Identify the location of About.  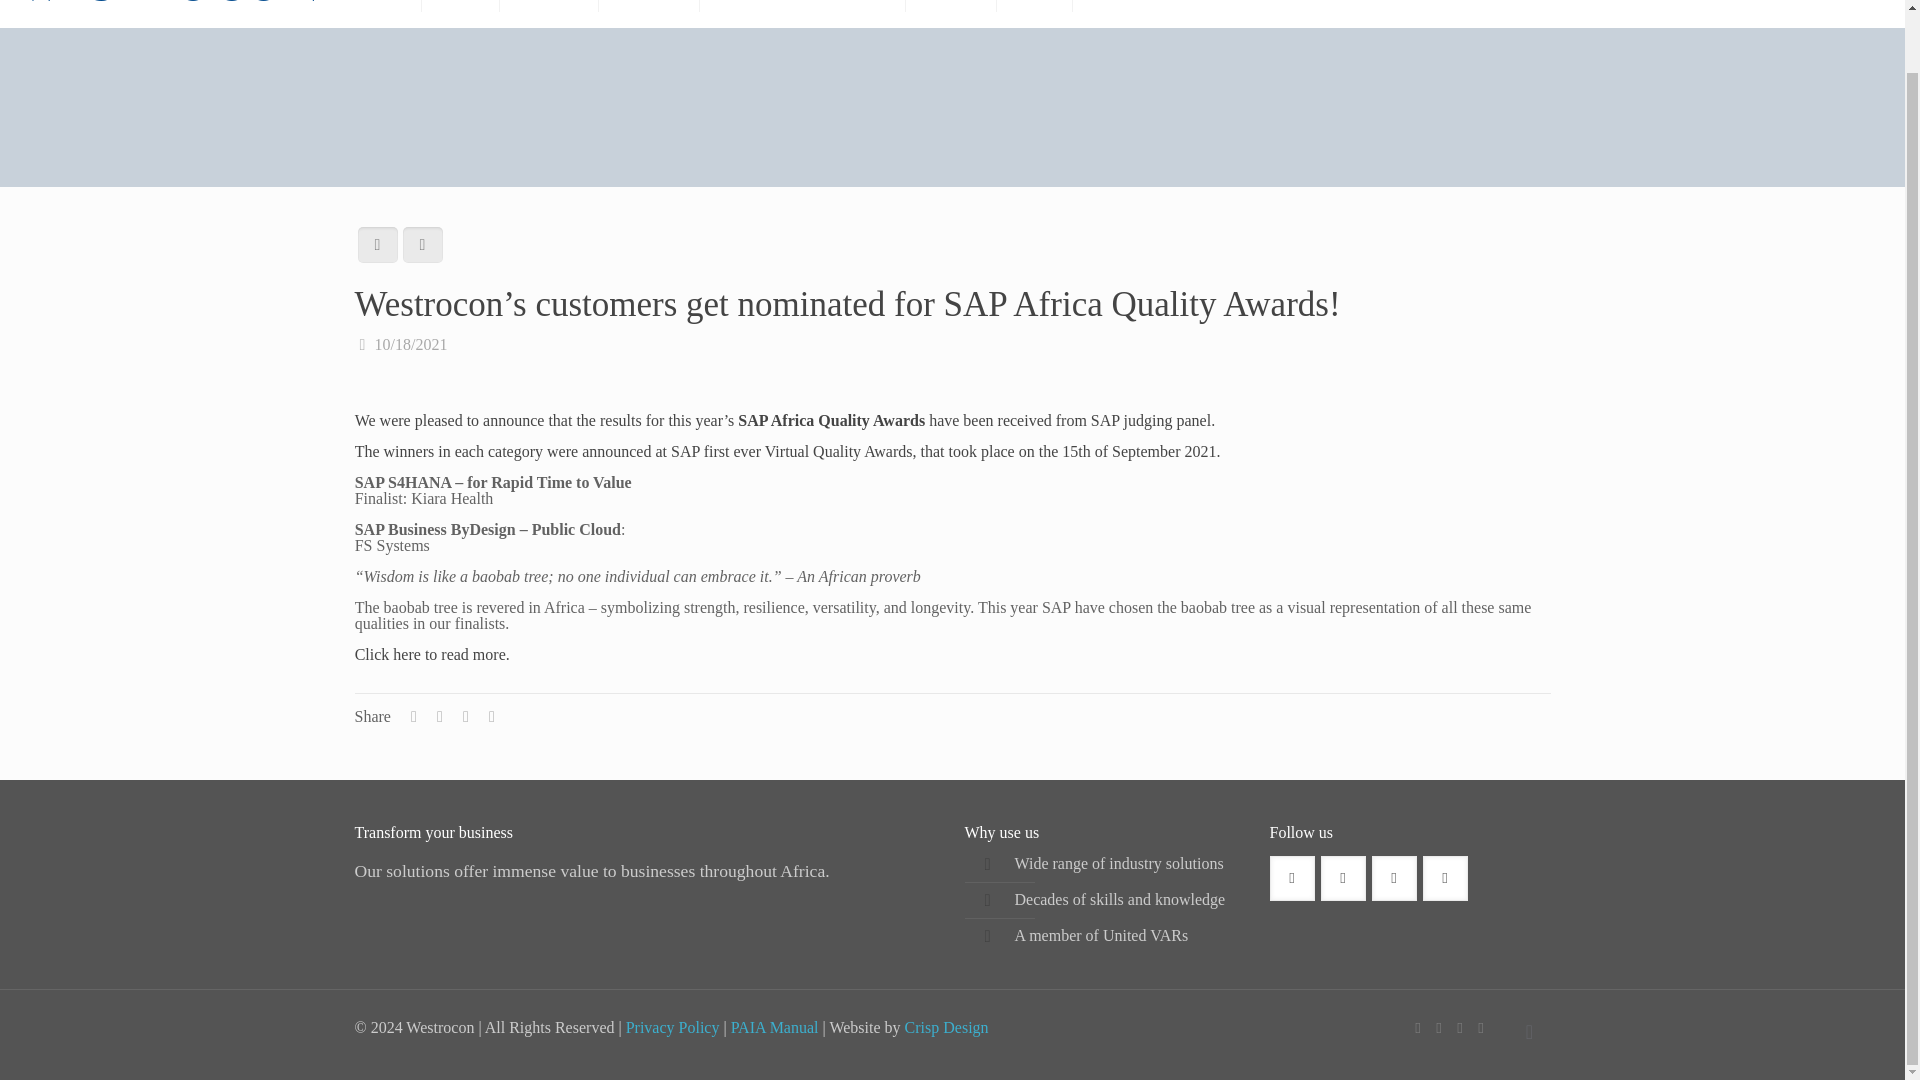
(460, 14).